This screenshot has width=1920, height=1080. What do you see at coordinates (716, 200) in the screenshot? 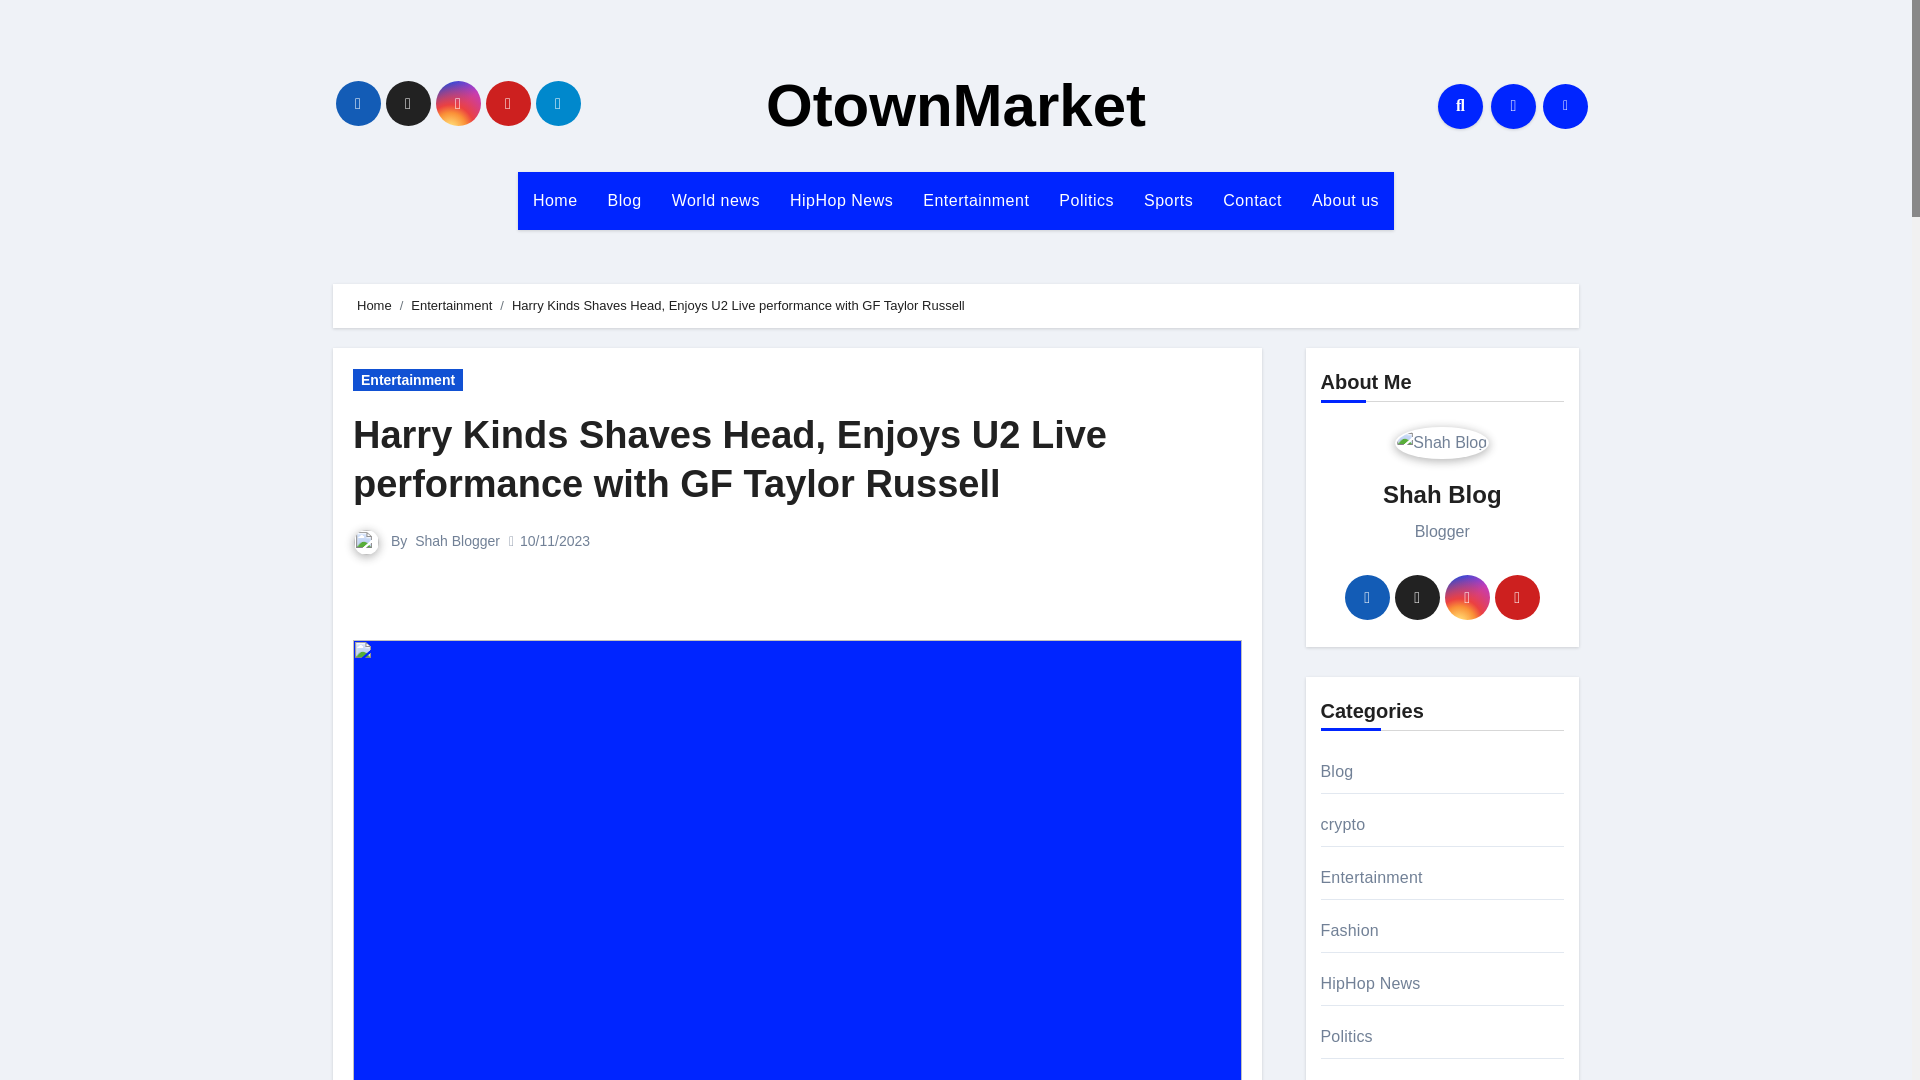
I see `World news` at bounding box center [716, 200].